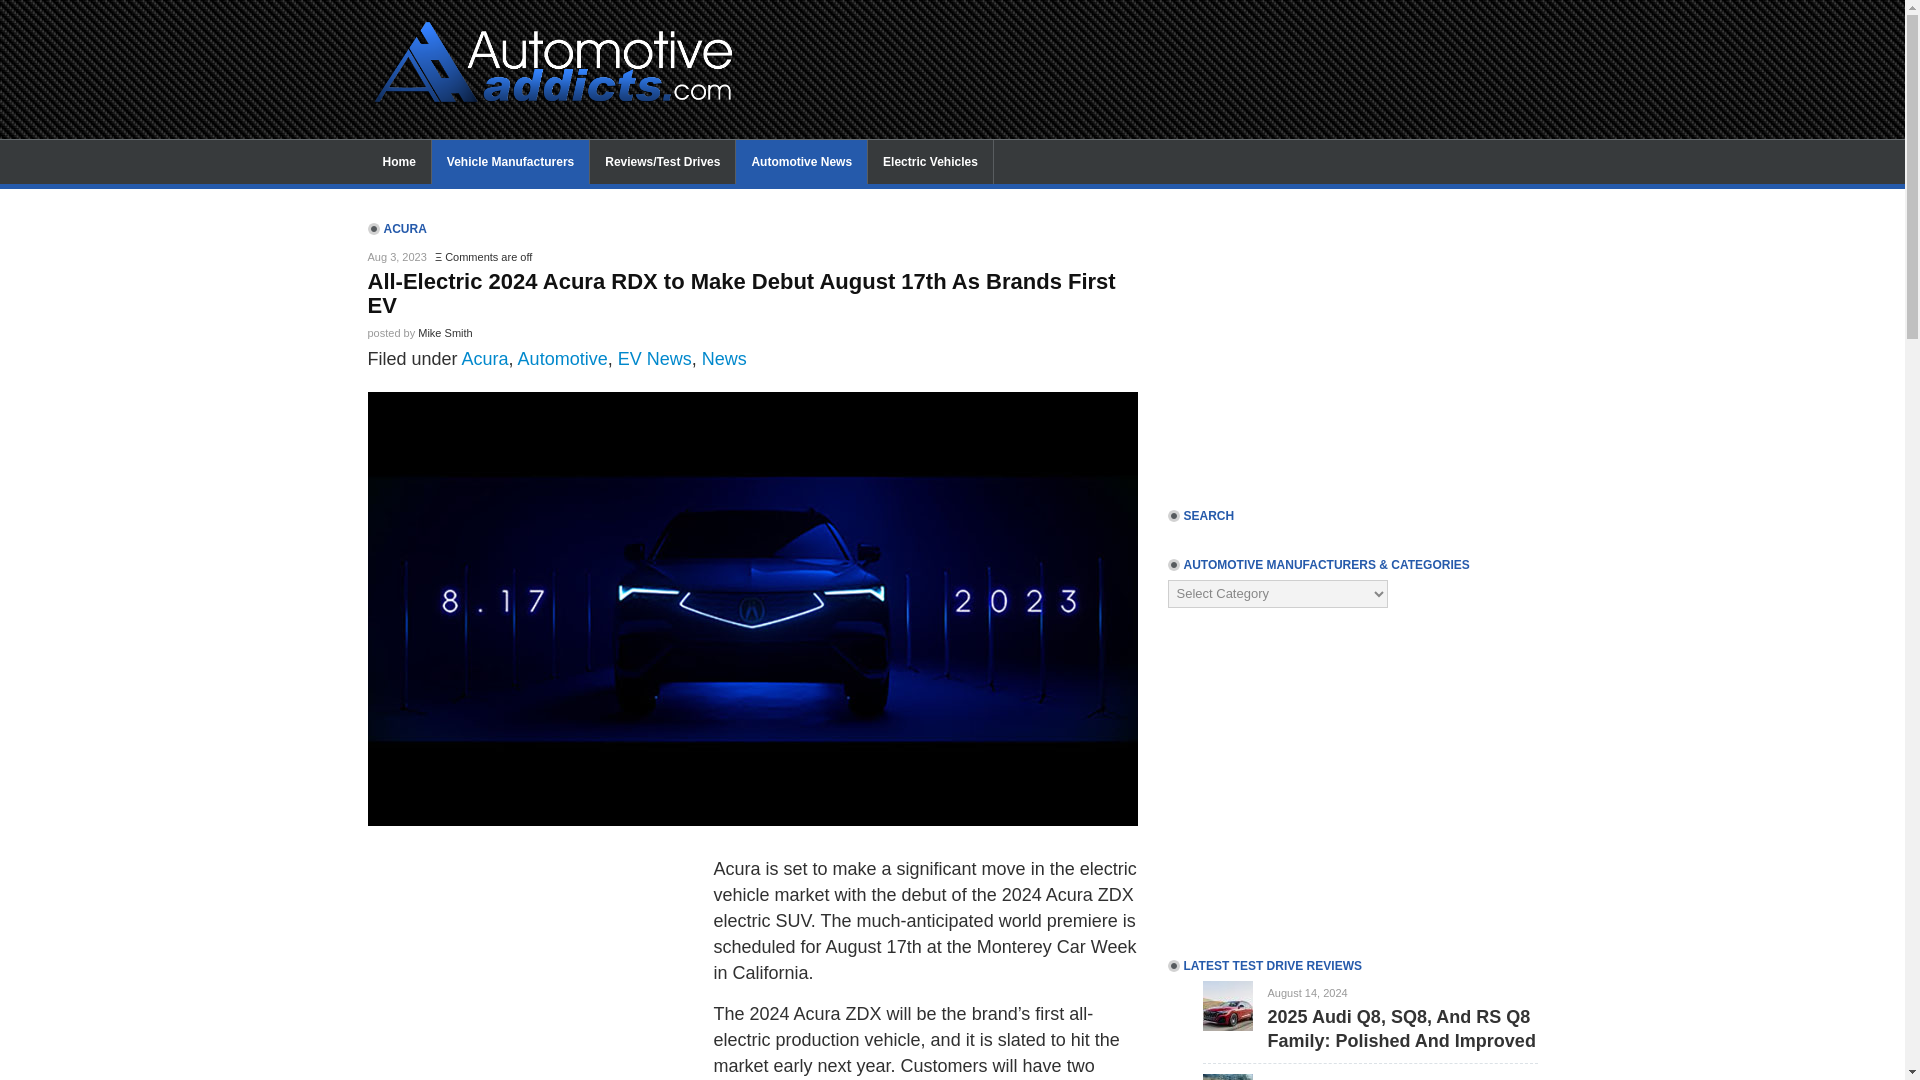 The image size is (1920, 1080). Describe the element at coordinates (1132, 44) in the screenshot. I see `Advertisement` at that location.